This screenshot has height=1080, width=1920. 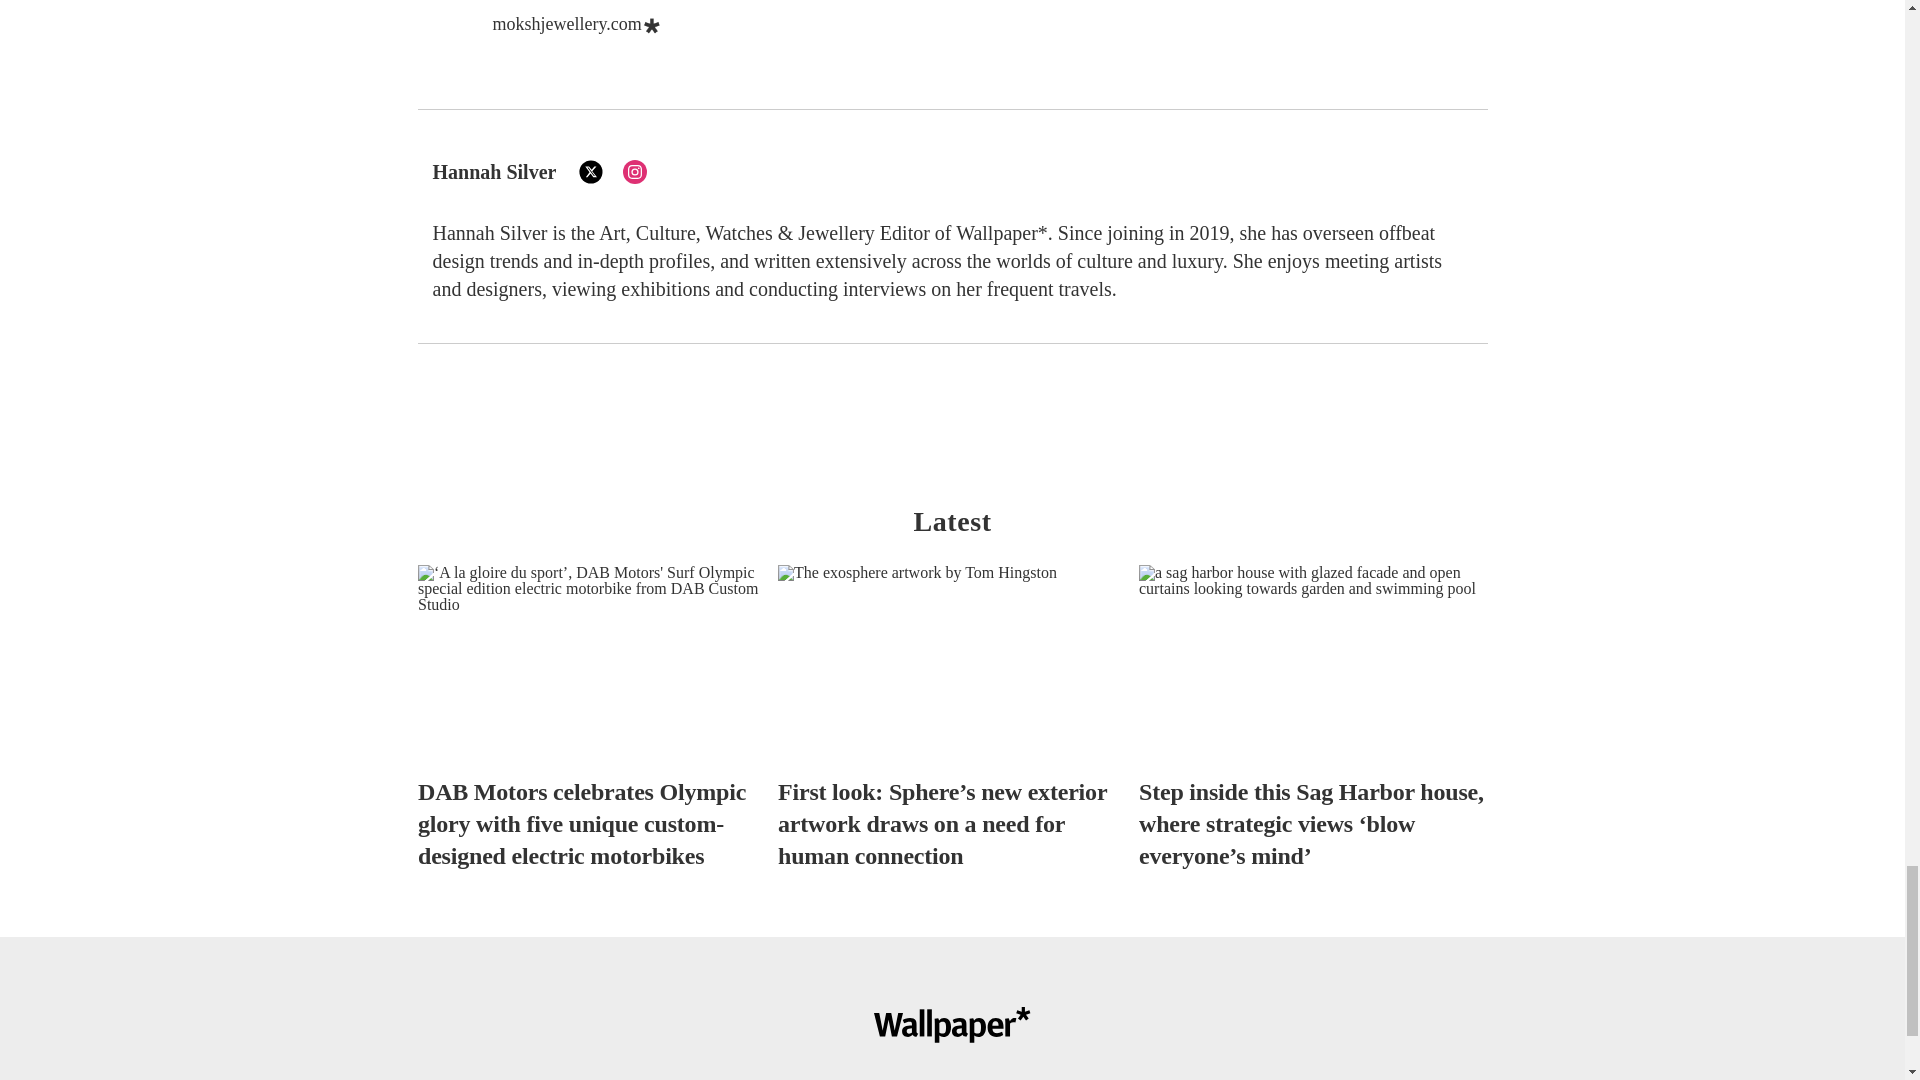 What do you see at coordinates (494, 171) in the screenshot?
I see `Hannah Silver` at bounding box center [494, 171].